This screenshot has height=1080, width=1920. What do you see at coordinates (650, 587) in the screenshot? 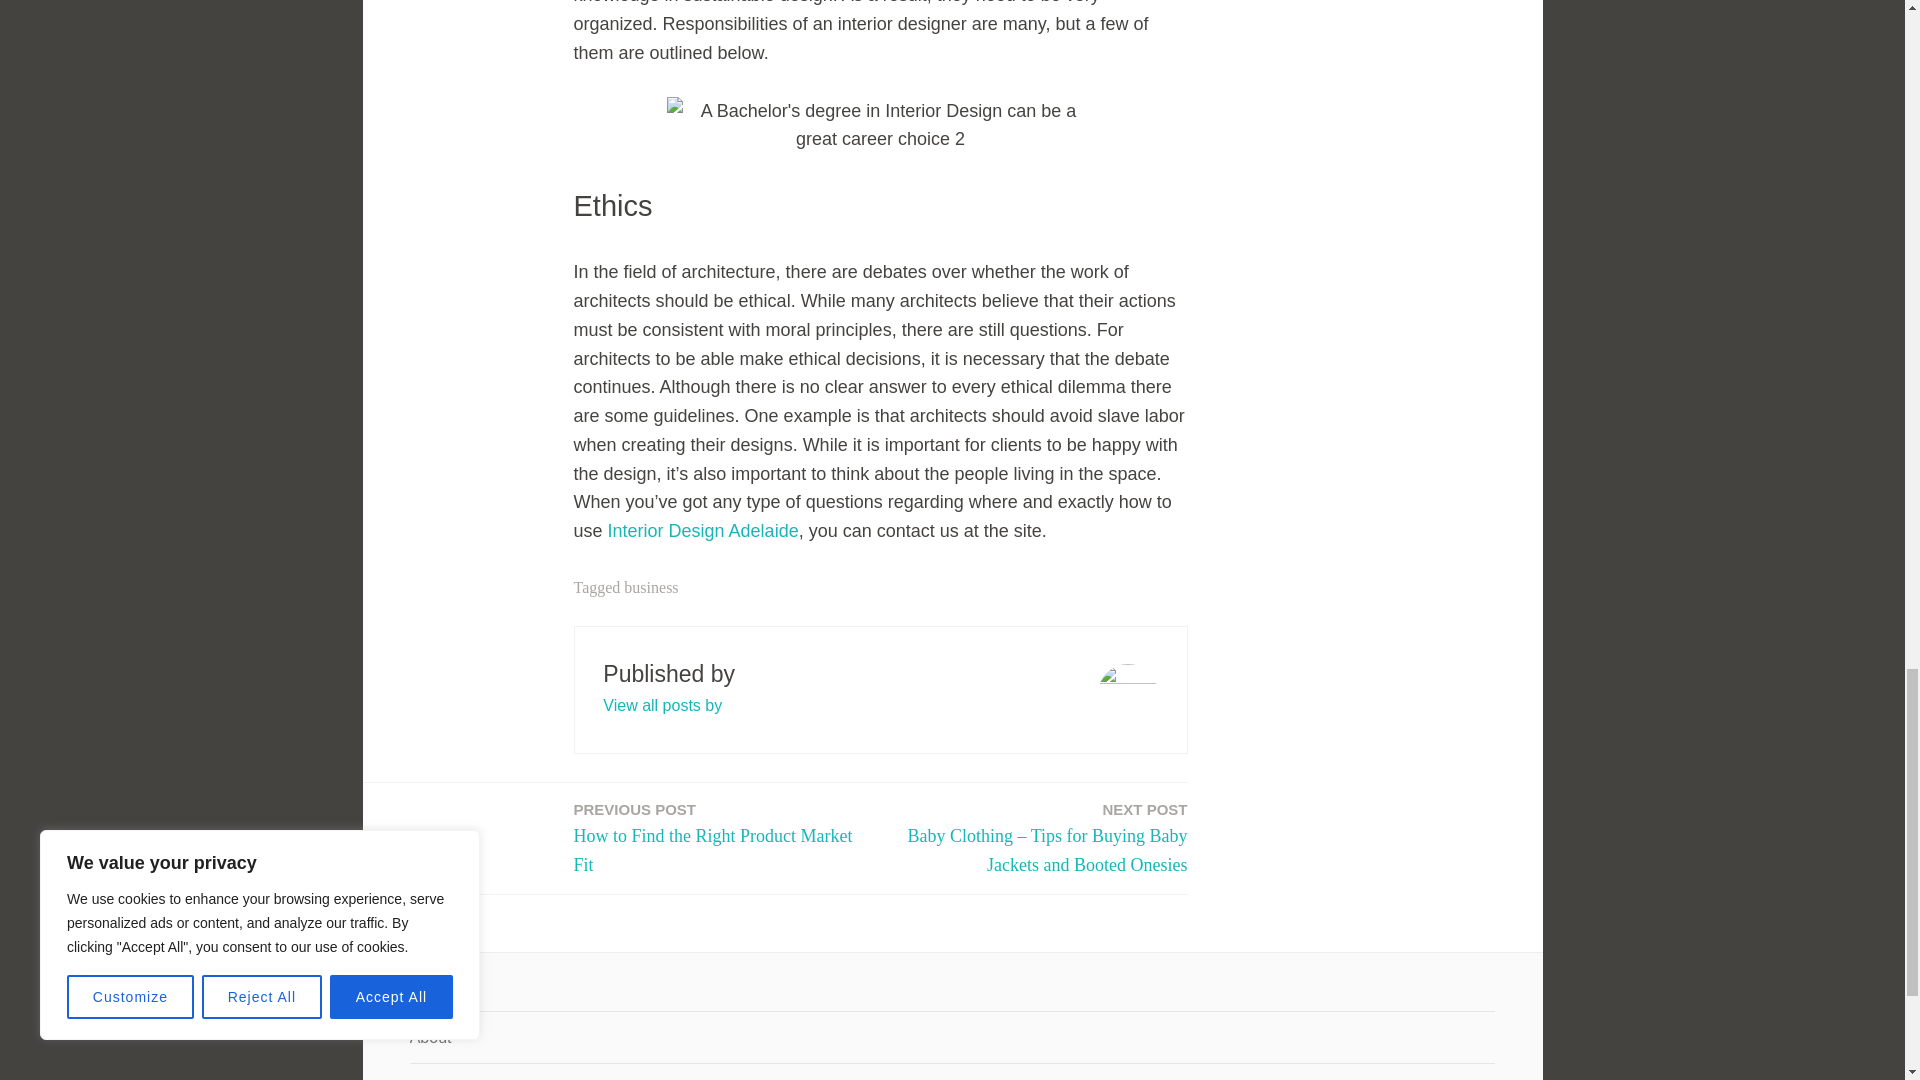
I see `business` at bounding box center [650, 587].